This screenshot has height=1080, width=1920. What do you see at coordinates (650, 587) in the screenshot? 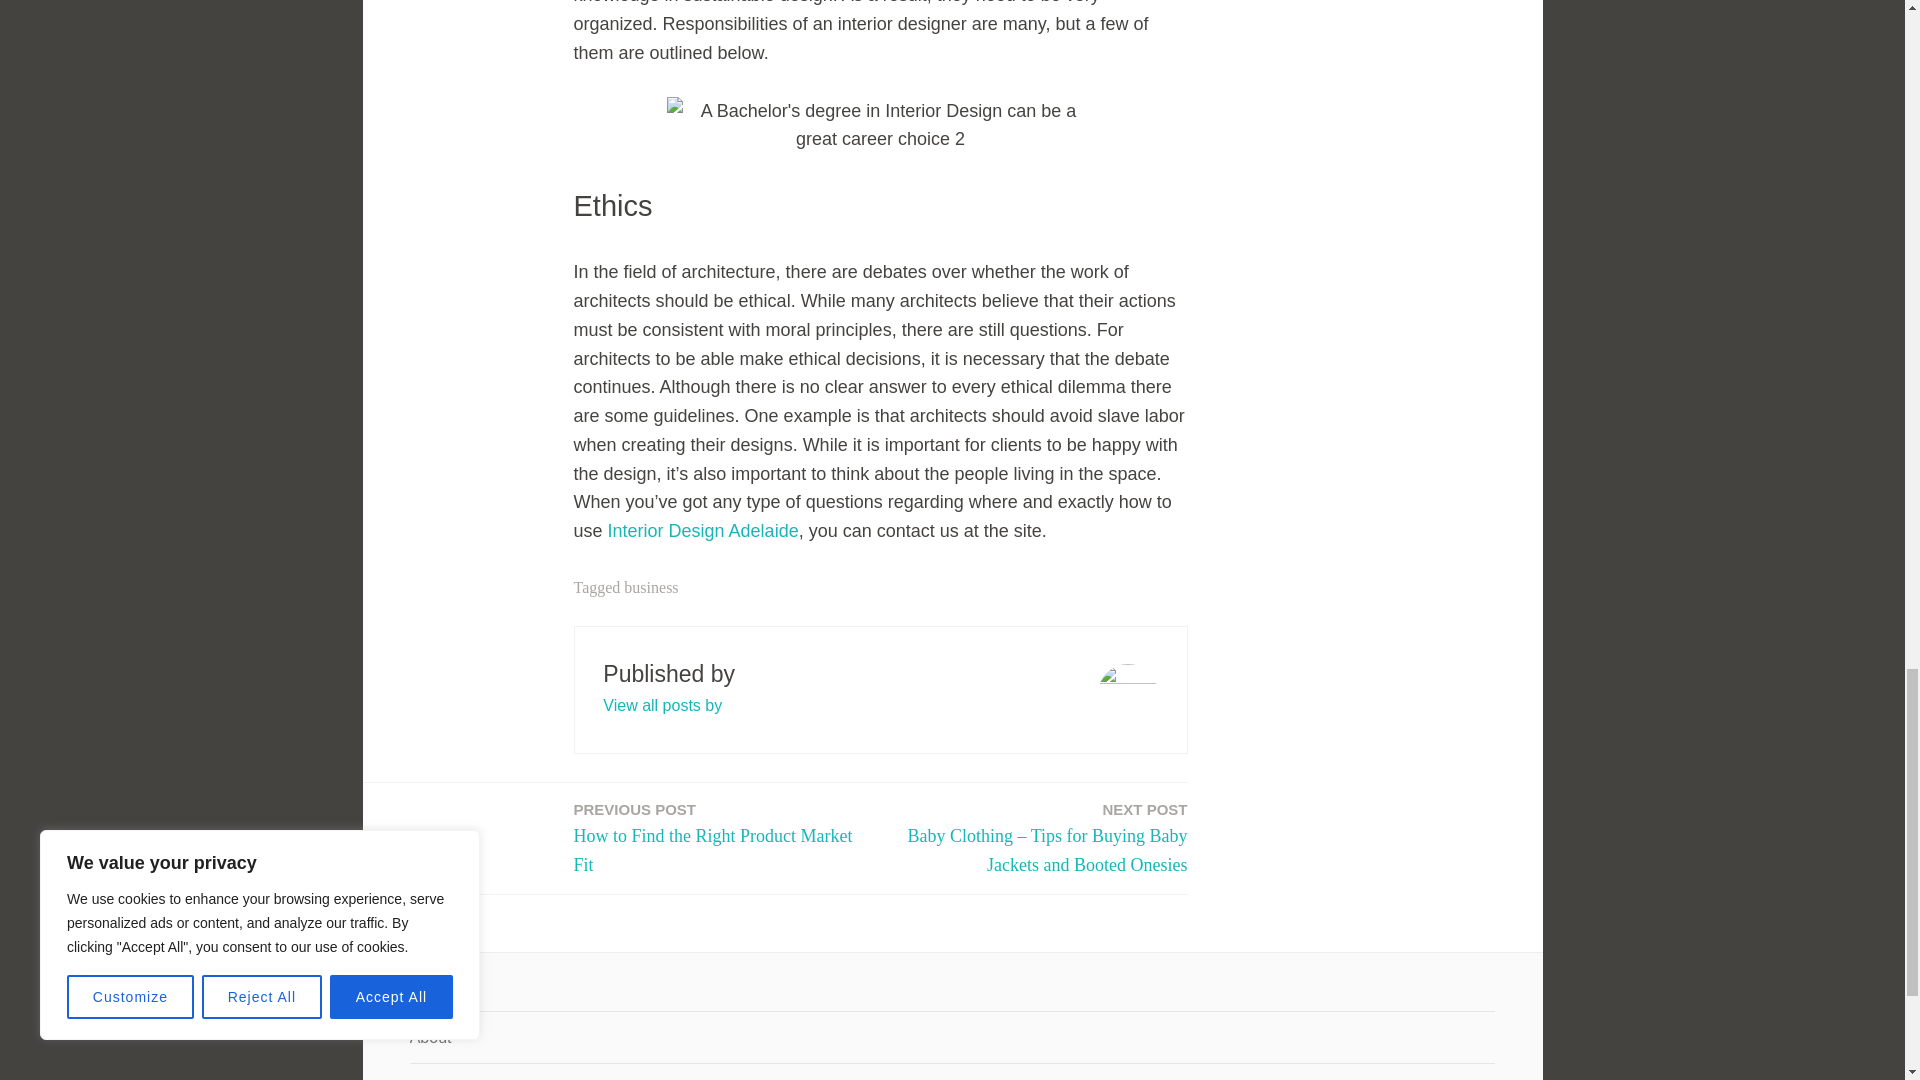
I see `business` at bounding box center [650, 587].